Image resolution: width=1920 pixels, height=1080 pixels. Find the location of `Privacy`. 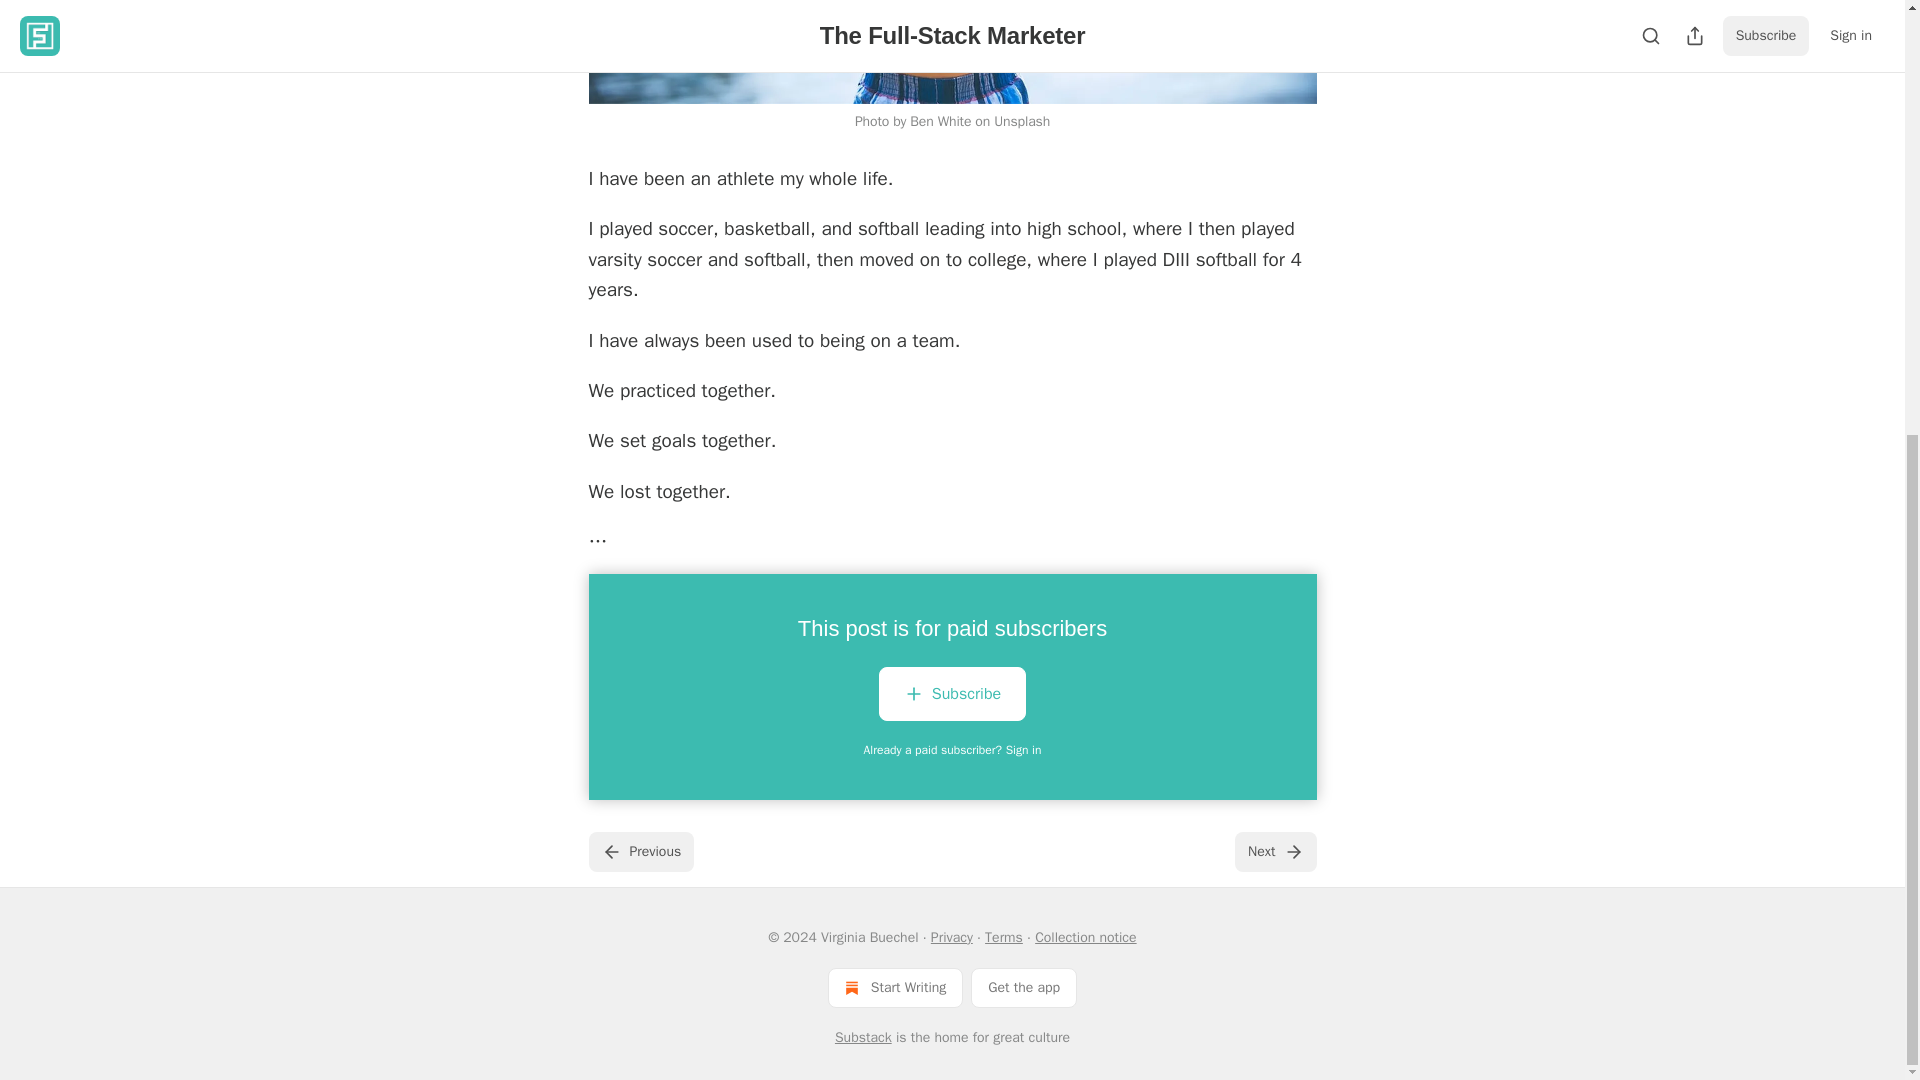

Privacy is located at coordinates (952, 937).